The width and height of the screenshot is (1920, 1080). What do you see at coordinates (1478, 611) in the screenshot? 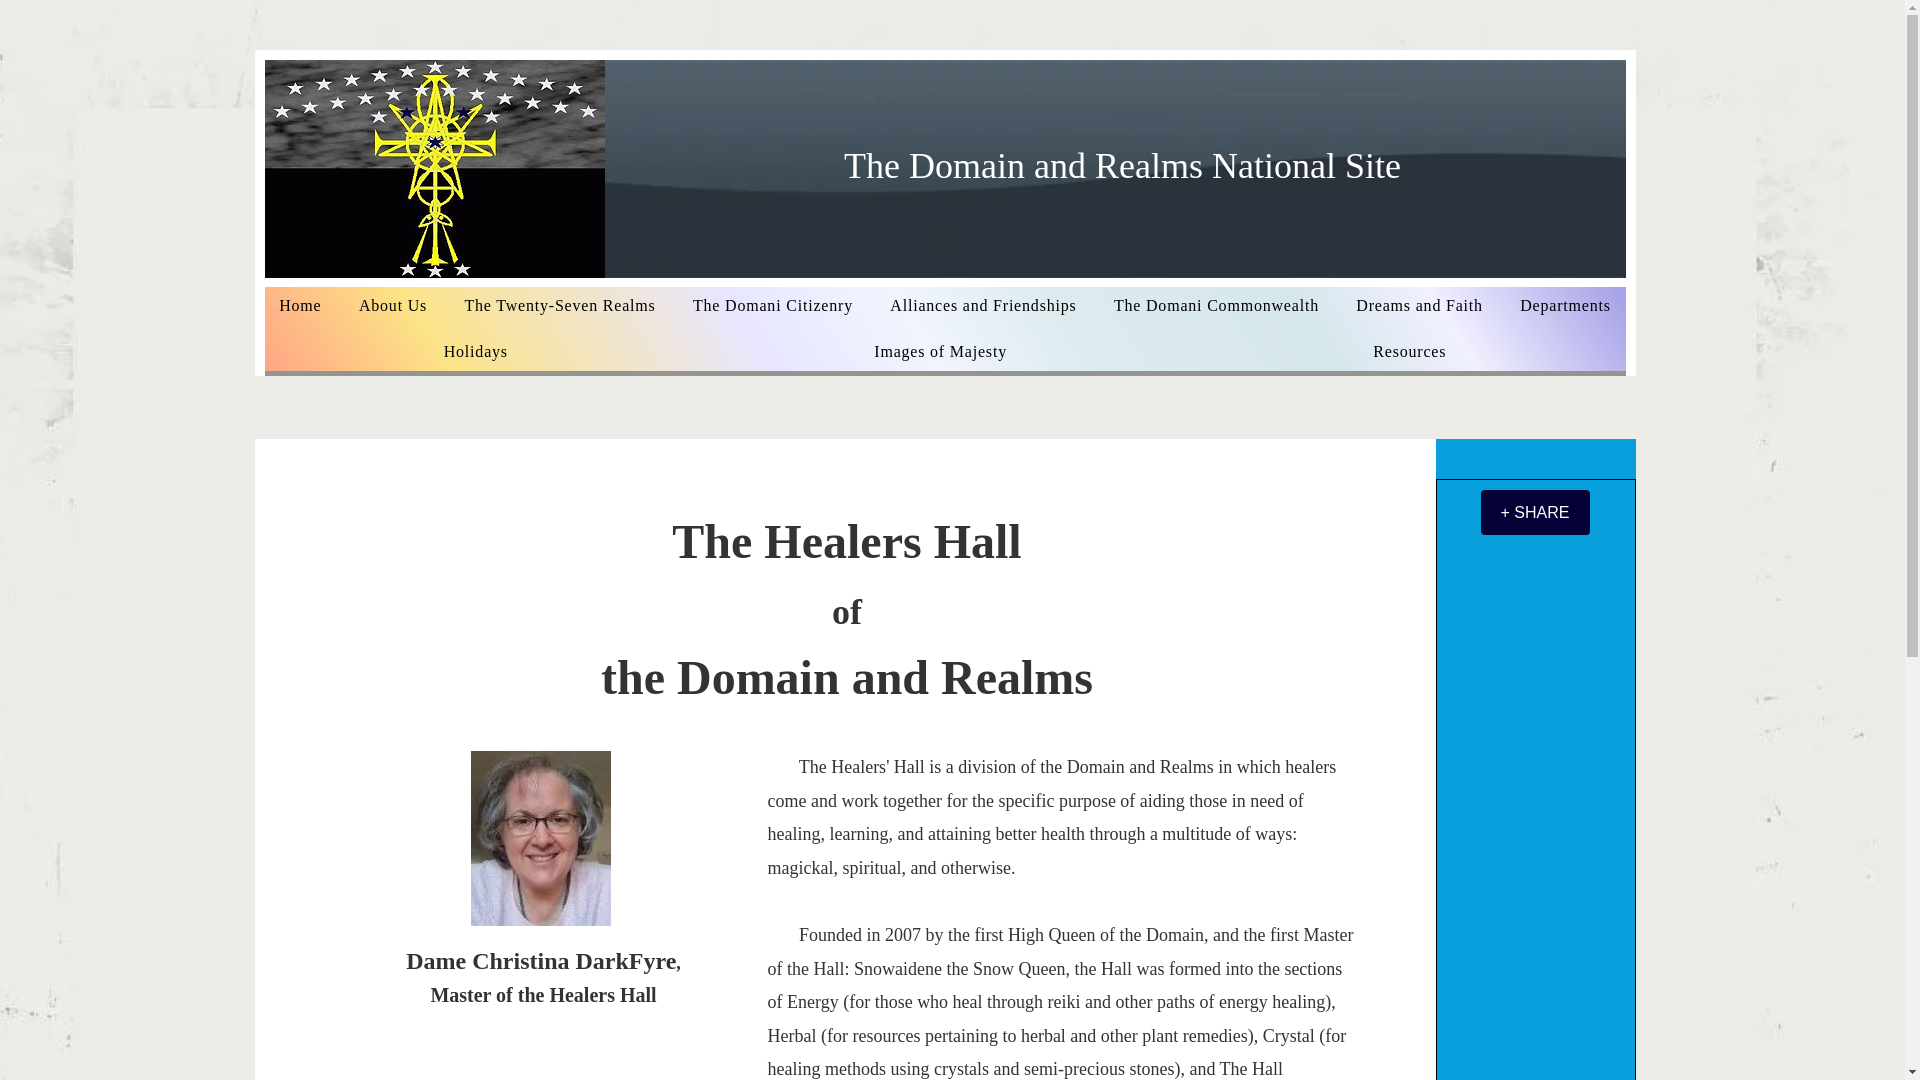
I see `Embedded Content` at bounding box center [1478, 611].